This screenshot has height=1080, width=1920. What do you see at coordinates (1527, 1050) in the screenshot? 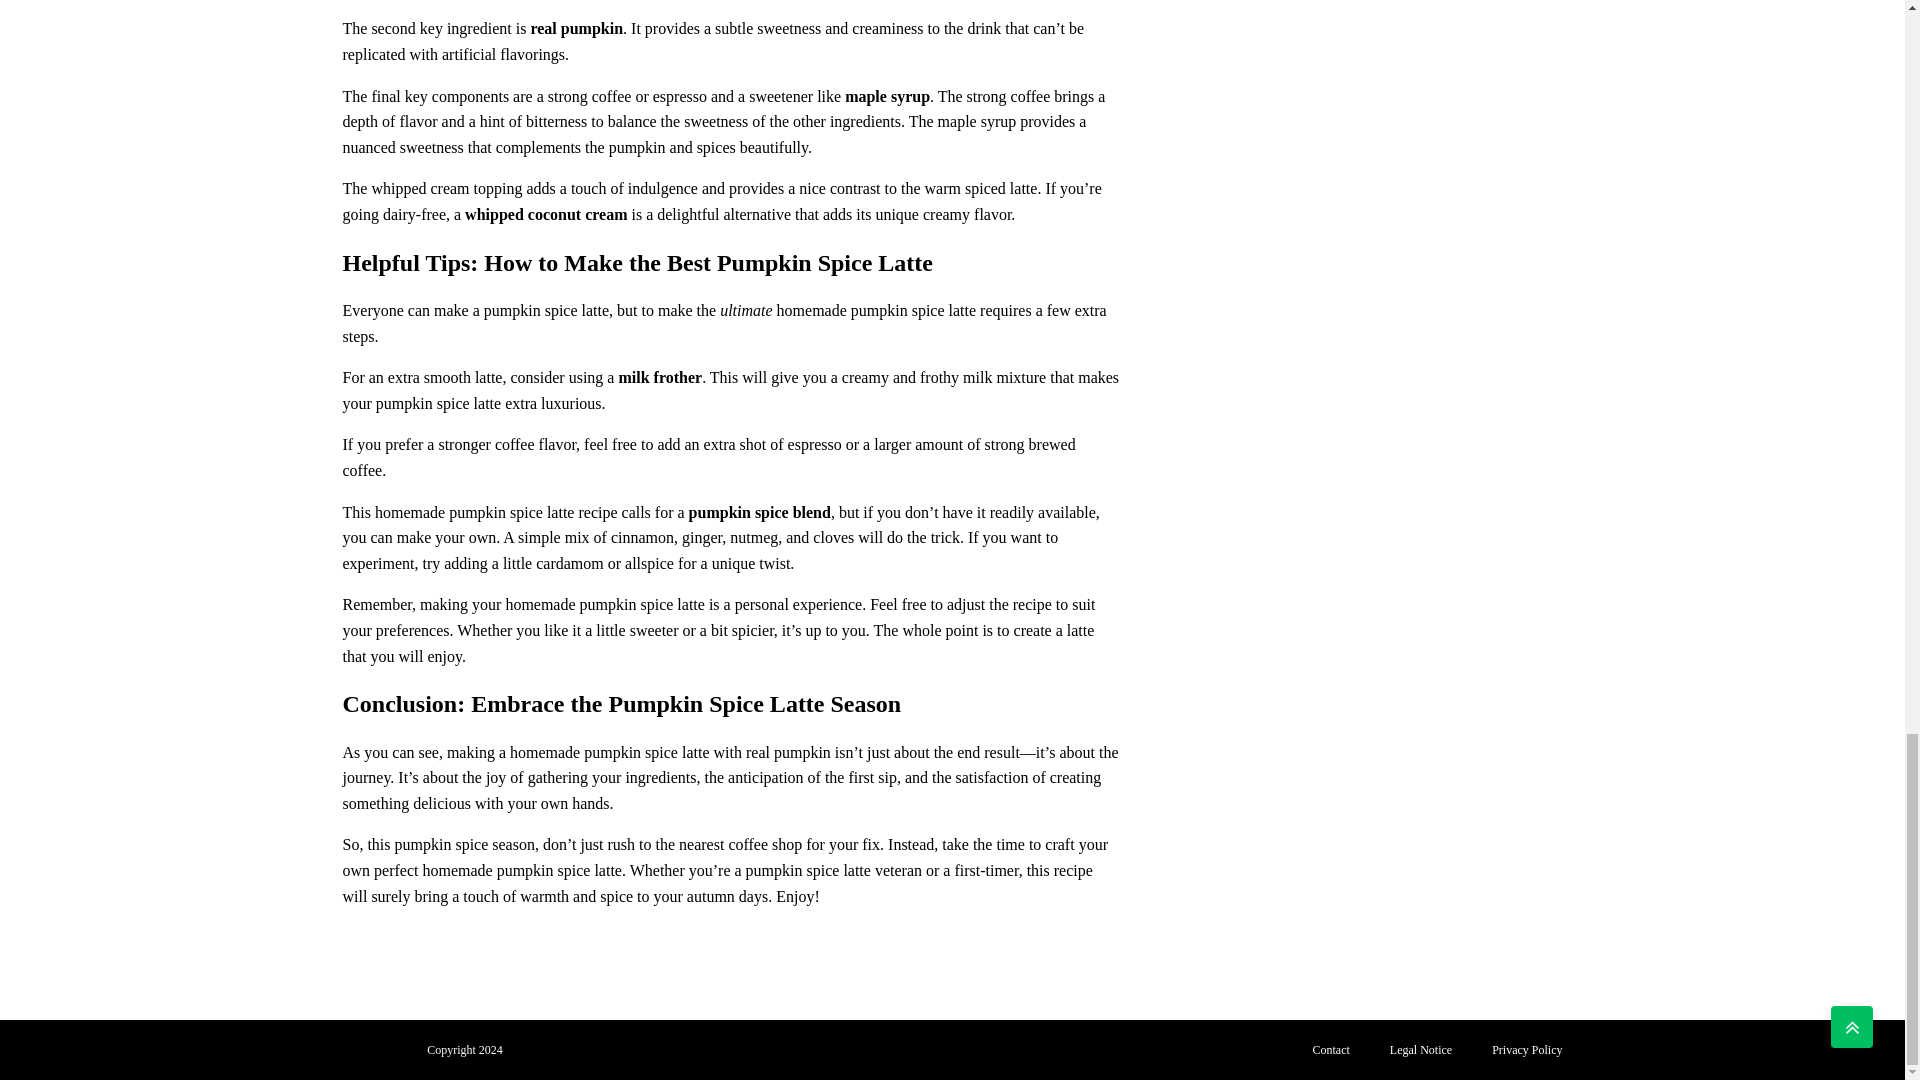
I see `Privacy Policy` at bounding box center [1527, 1050].